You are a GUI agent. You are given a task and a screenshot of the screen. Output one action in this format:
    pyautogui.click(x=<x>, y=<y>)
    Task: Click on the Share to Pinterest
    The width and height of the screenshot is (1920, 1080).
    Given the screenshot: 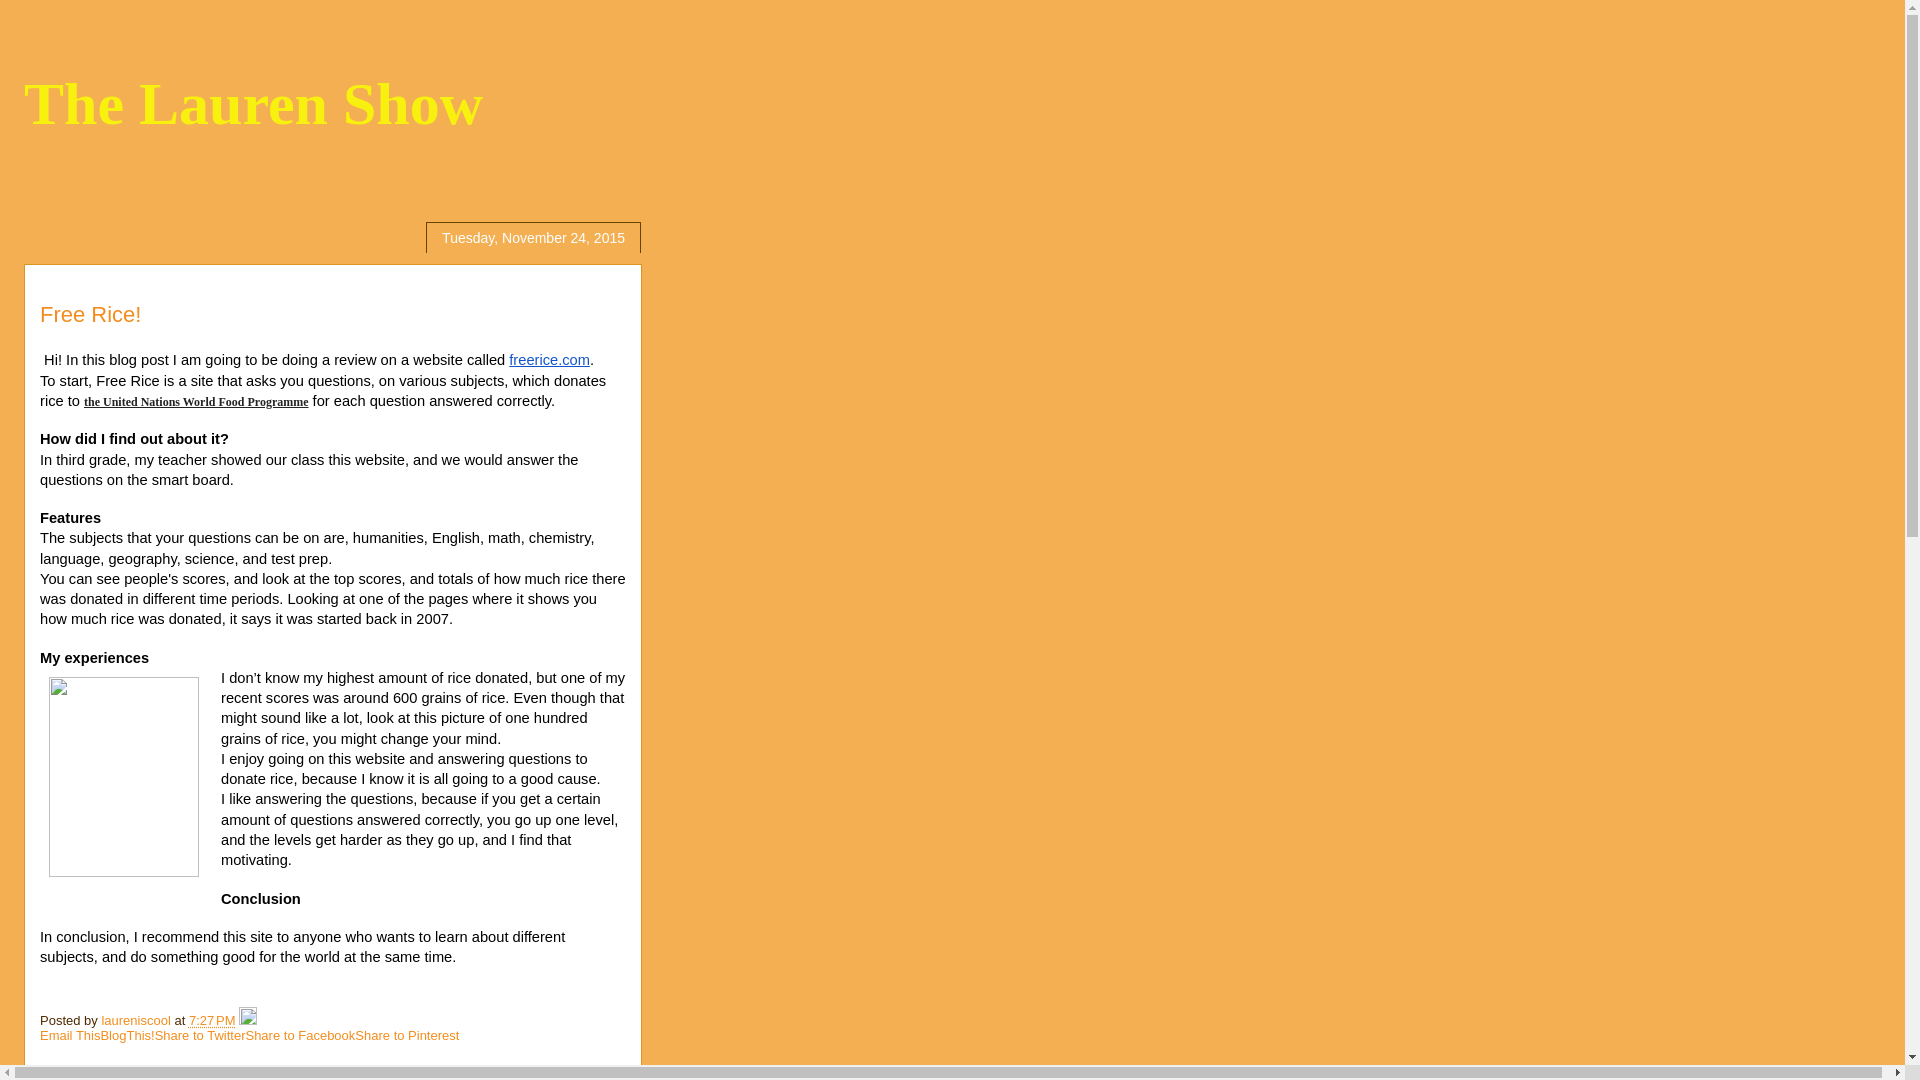 What is the action you would take?
    pyautogui.click(x=406, y=1036)
    